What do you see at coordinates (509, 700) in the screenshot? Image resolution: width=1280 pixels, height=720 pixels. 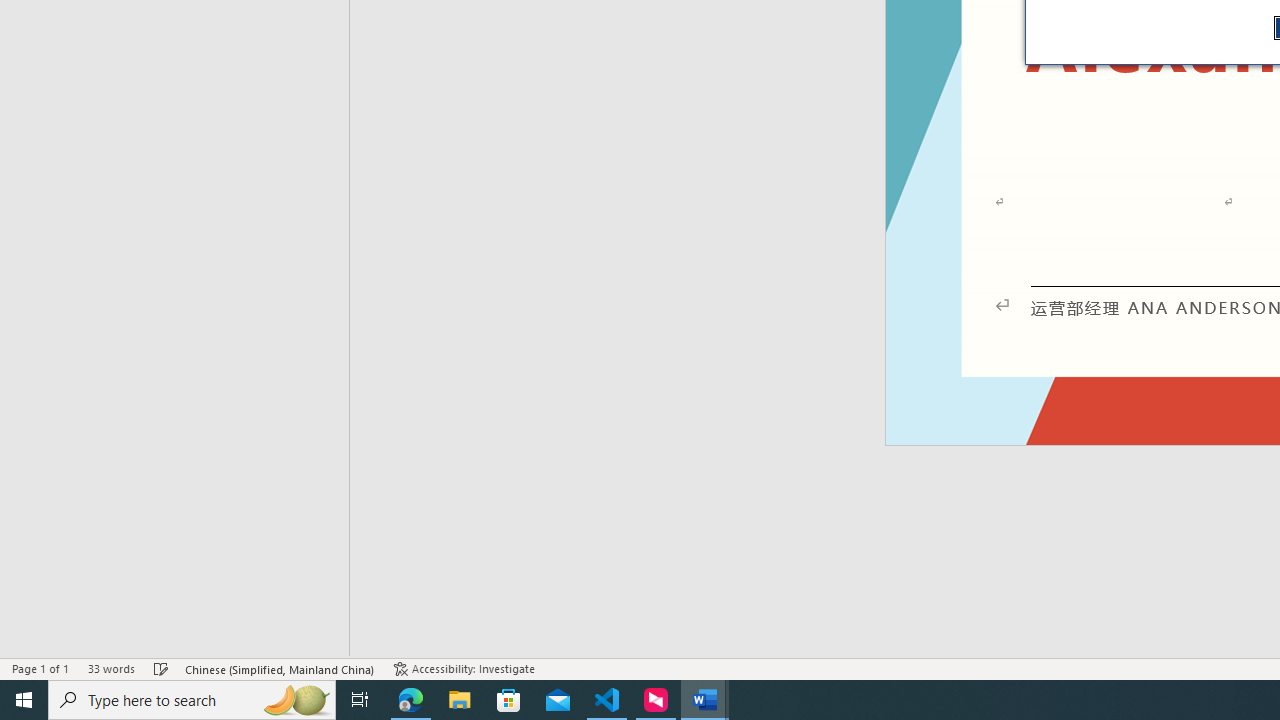 I see `Microsoft Store` at bounding box center [509, 700].